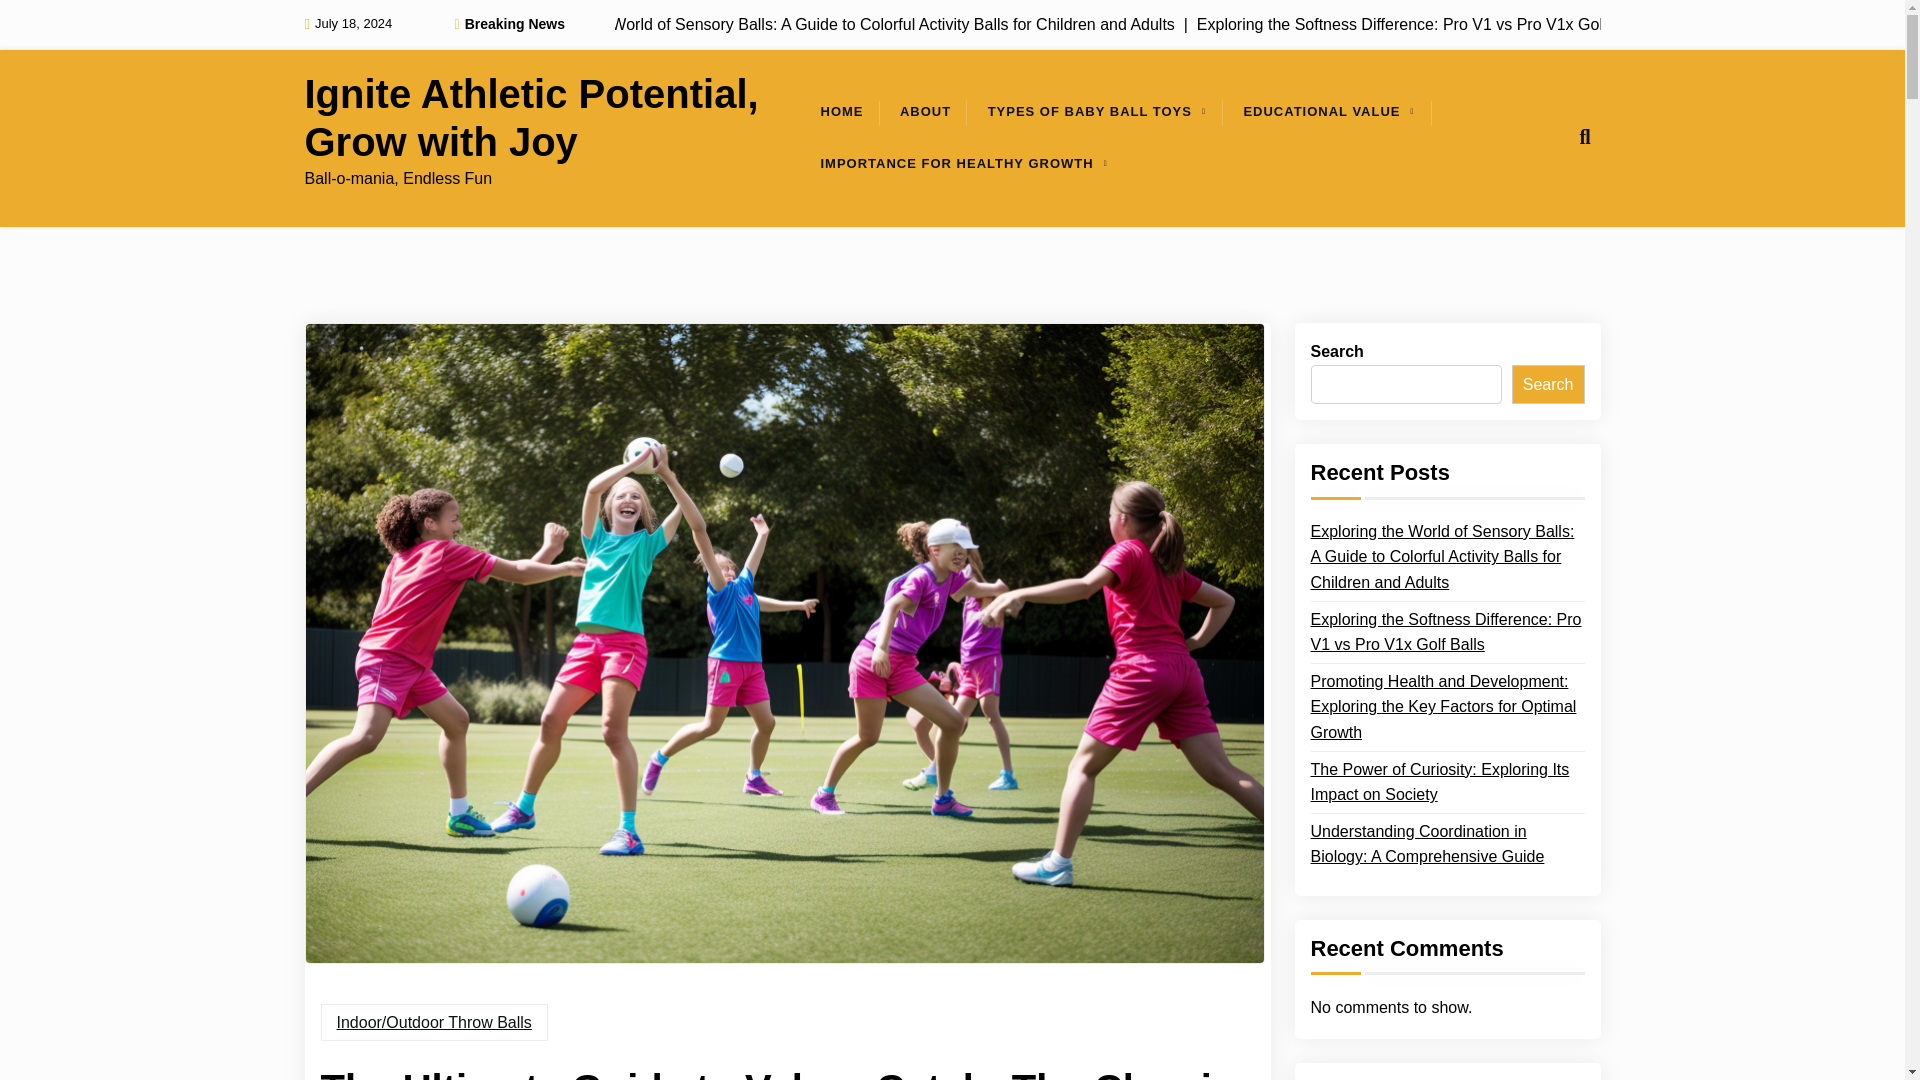 The image size is (1920, 1080). What do you see at coordinates (554, 118) in the screenshot?
I see `Ignite Athletic Potential, Grow with Joy` at bounding box center [554, 118].